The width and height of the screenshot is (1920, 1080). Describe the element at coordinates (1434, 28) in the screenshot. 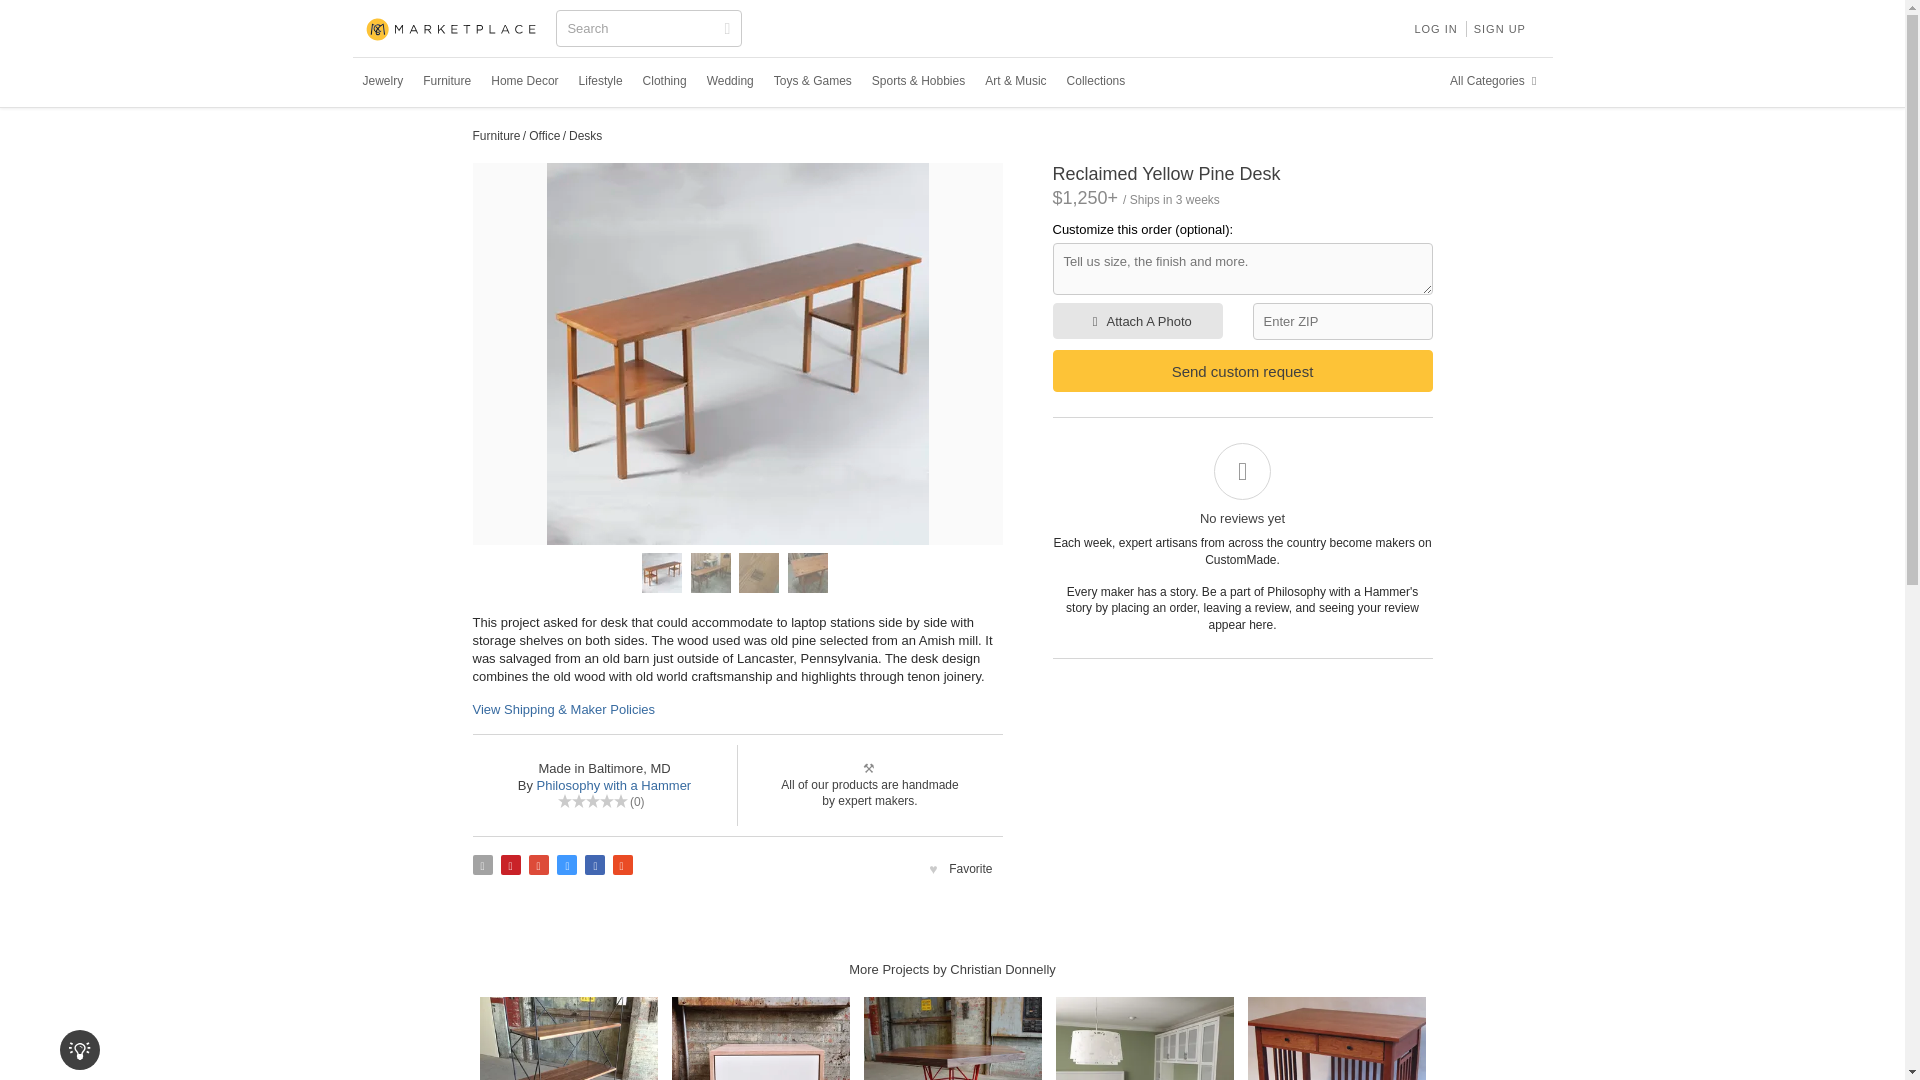

I see `LOG IN` at that location.